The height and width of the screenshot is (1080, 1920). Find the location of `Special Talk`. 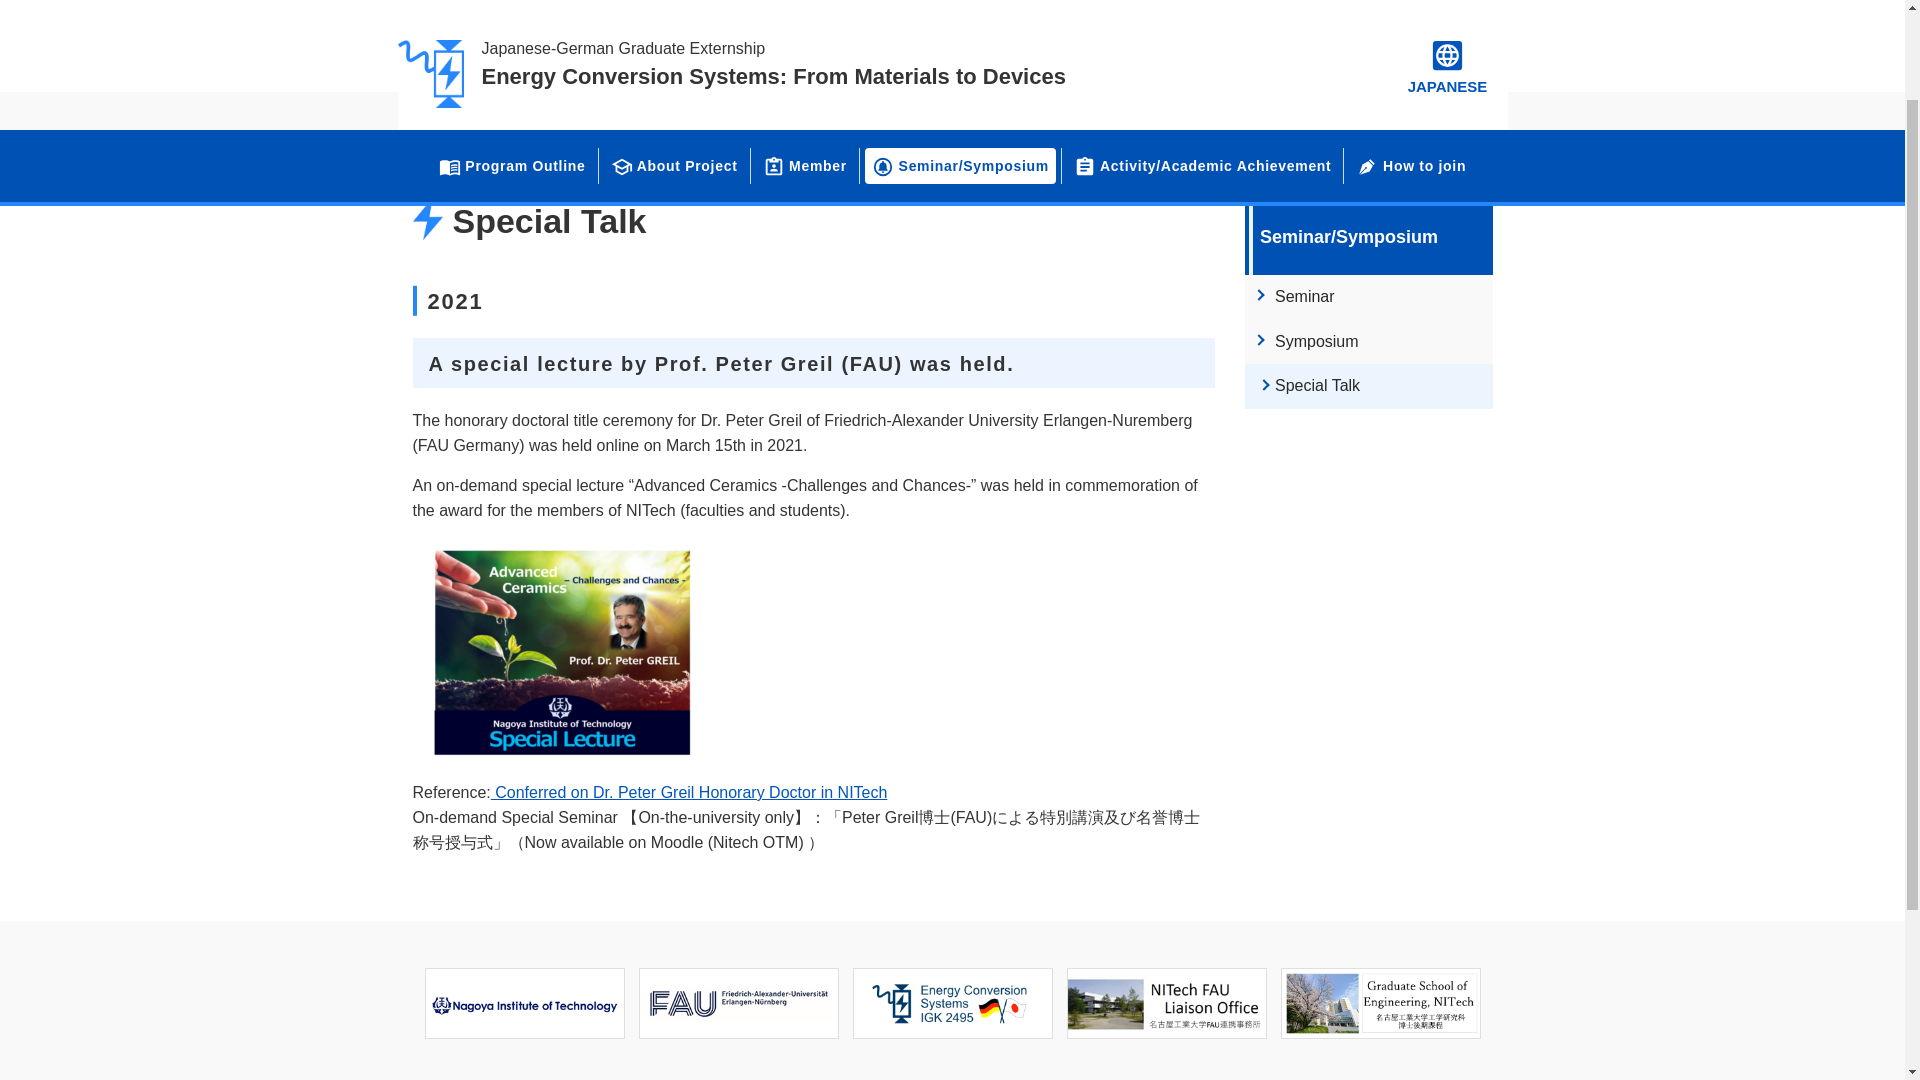

Special Talk is located at coordinates (1368, 386).